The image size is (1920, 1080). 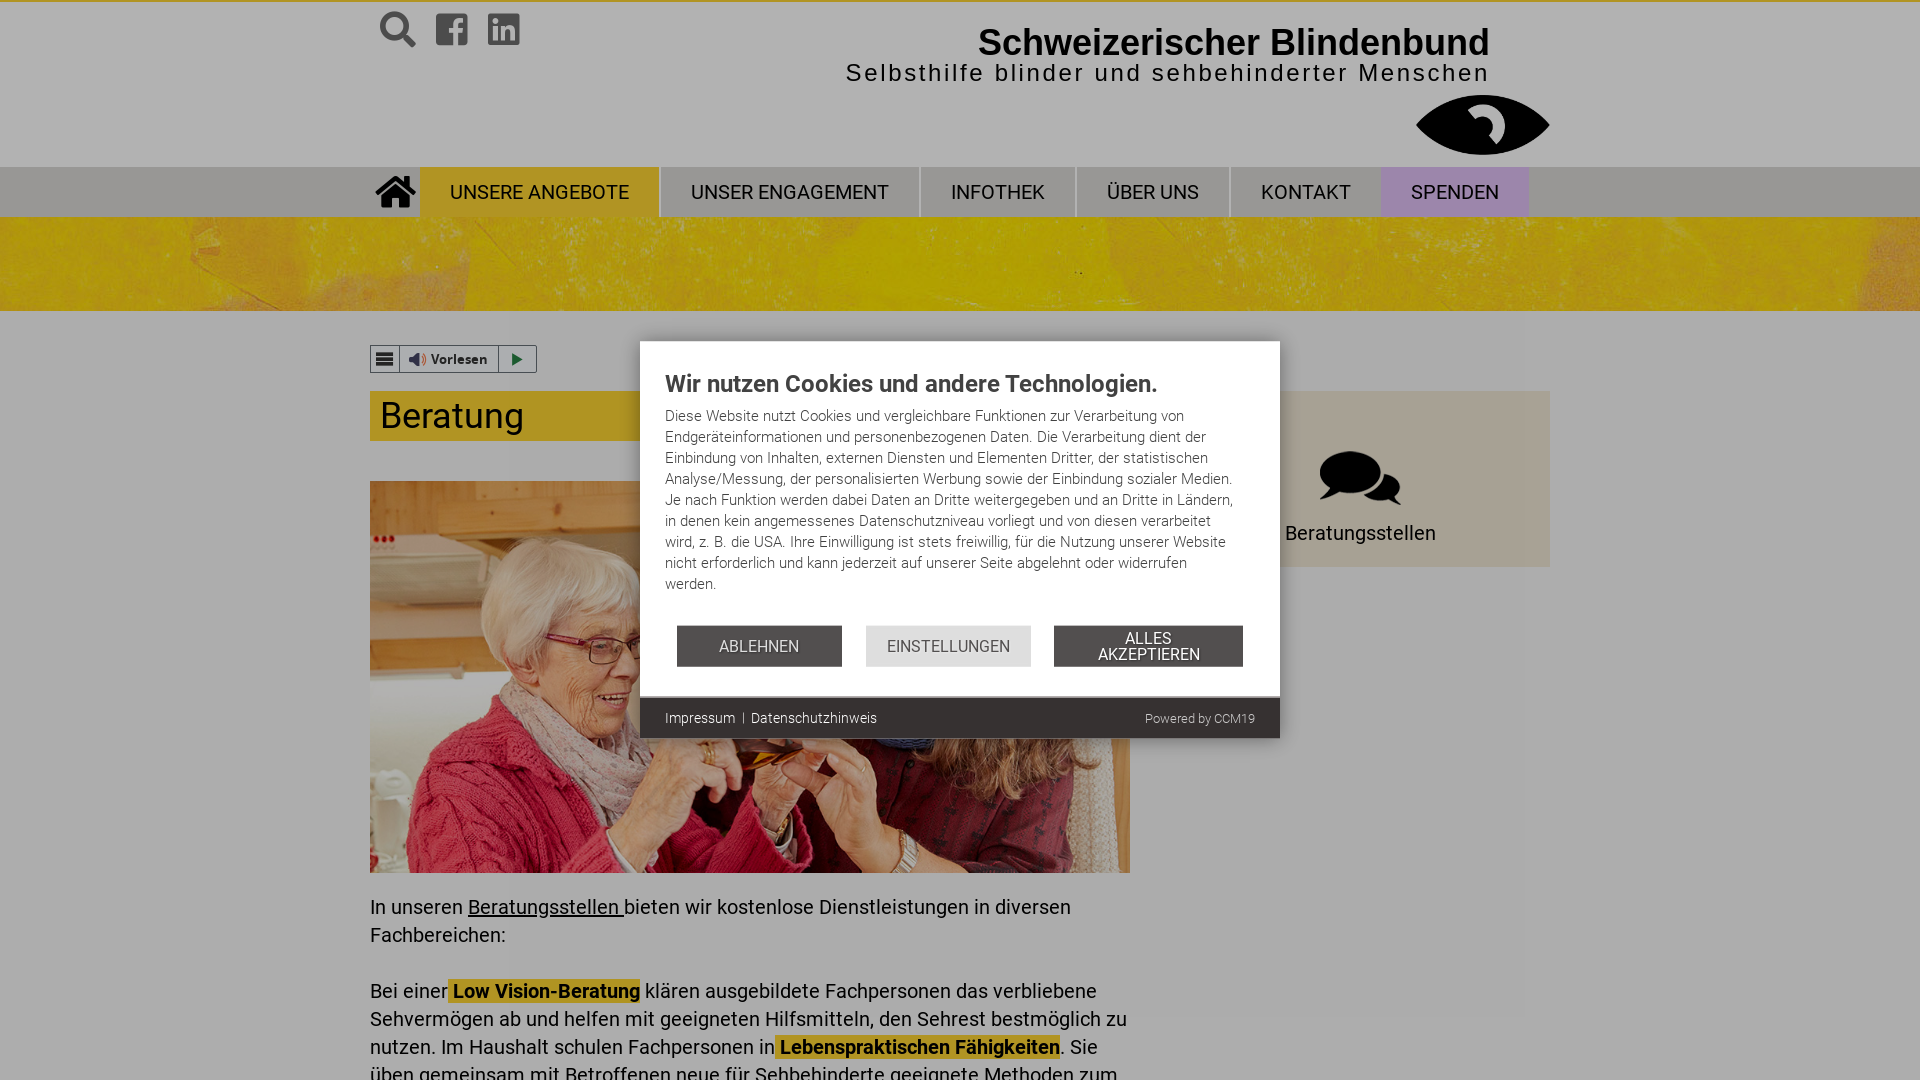 What do you see at coordinates (535, 33) in the screenshot?
I see `Hotline: Gemeinsam gegen Einsamkeit` at bounding box center [535, 33].